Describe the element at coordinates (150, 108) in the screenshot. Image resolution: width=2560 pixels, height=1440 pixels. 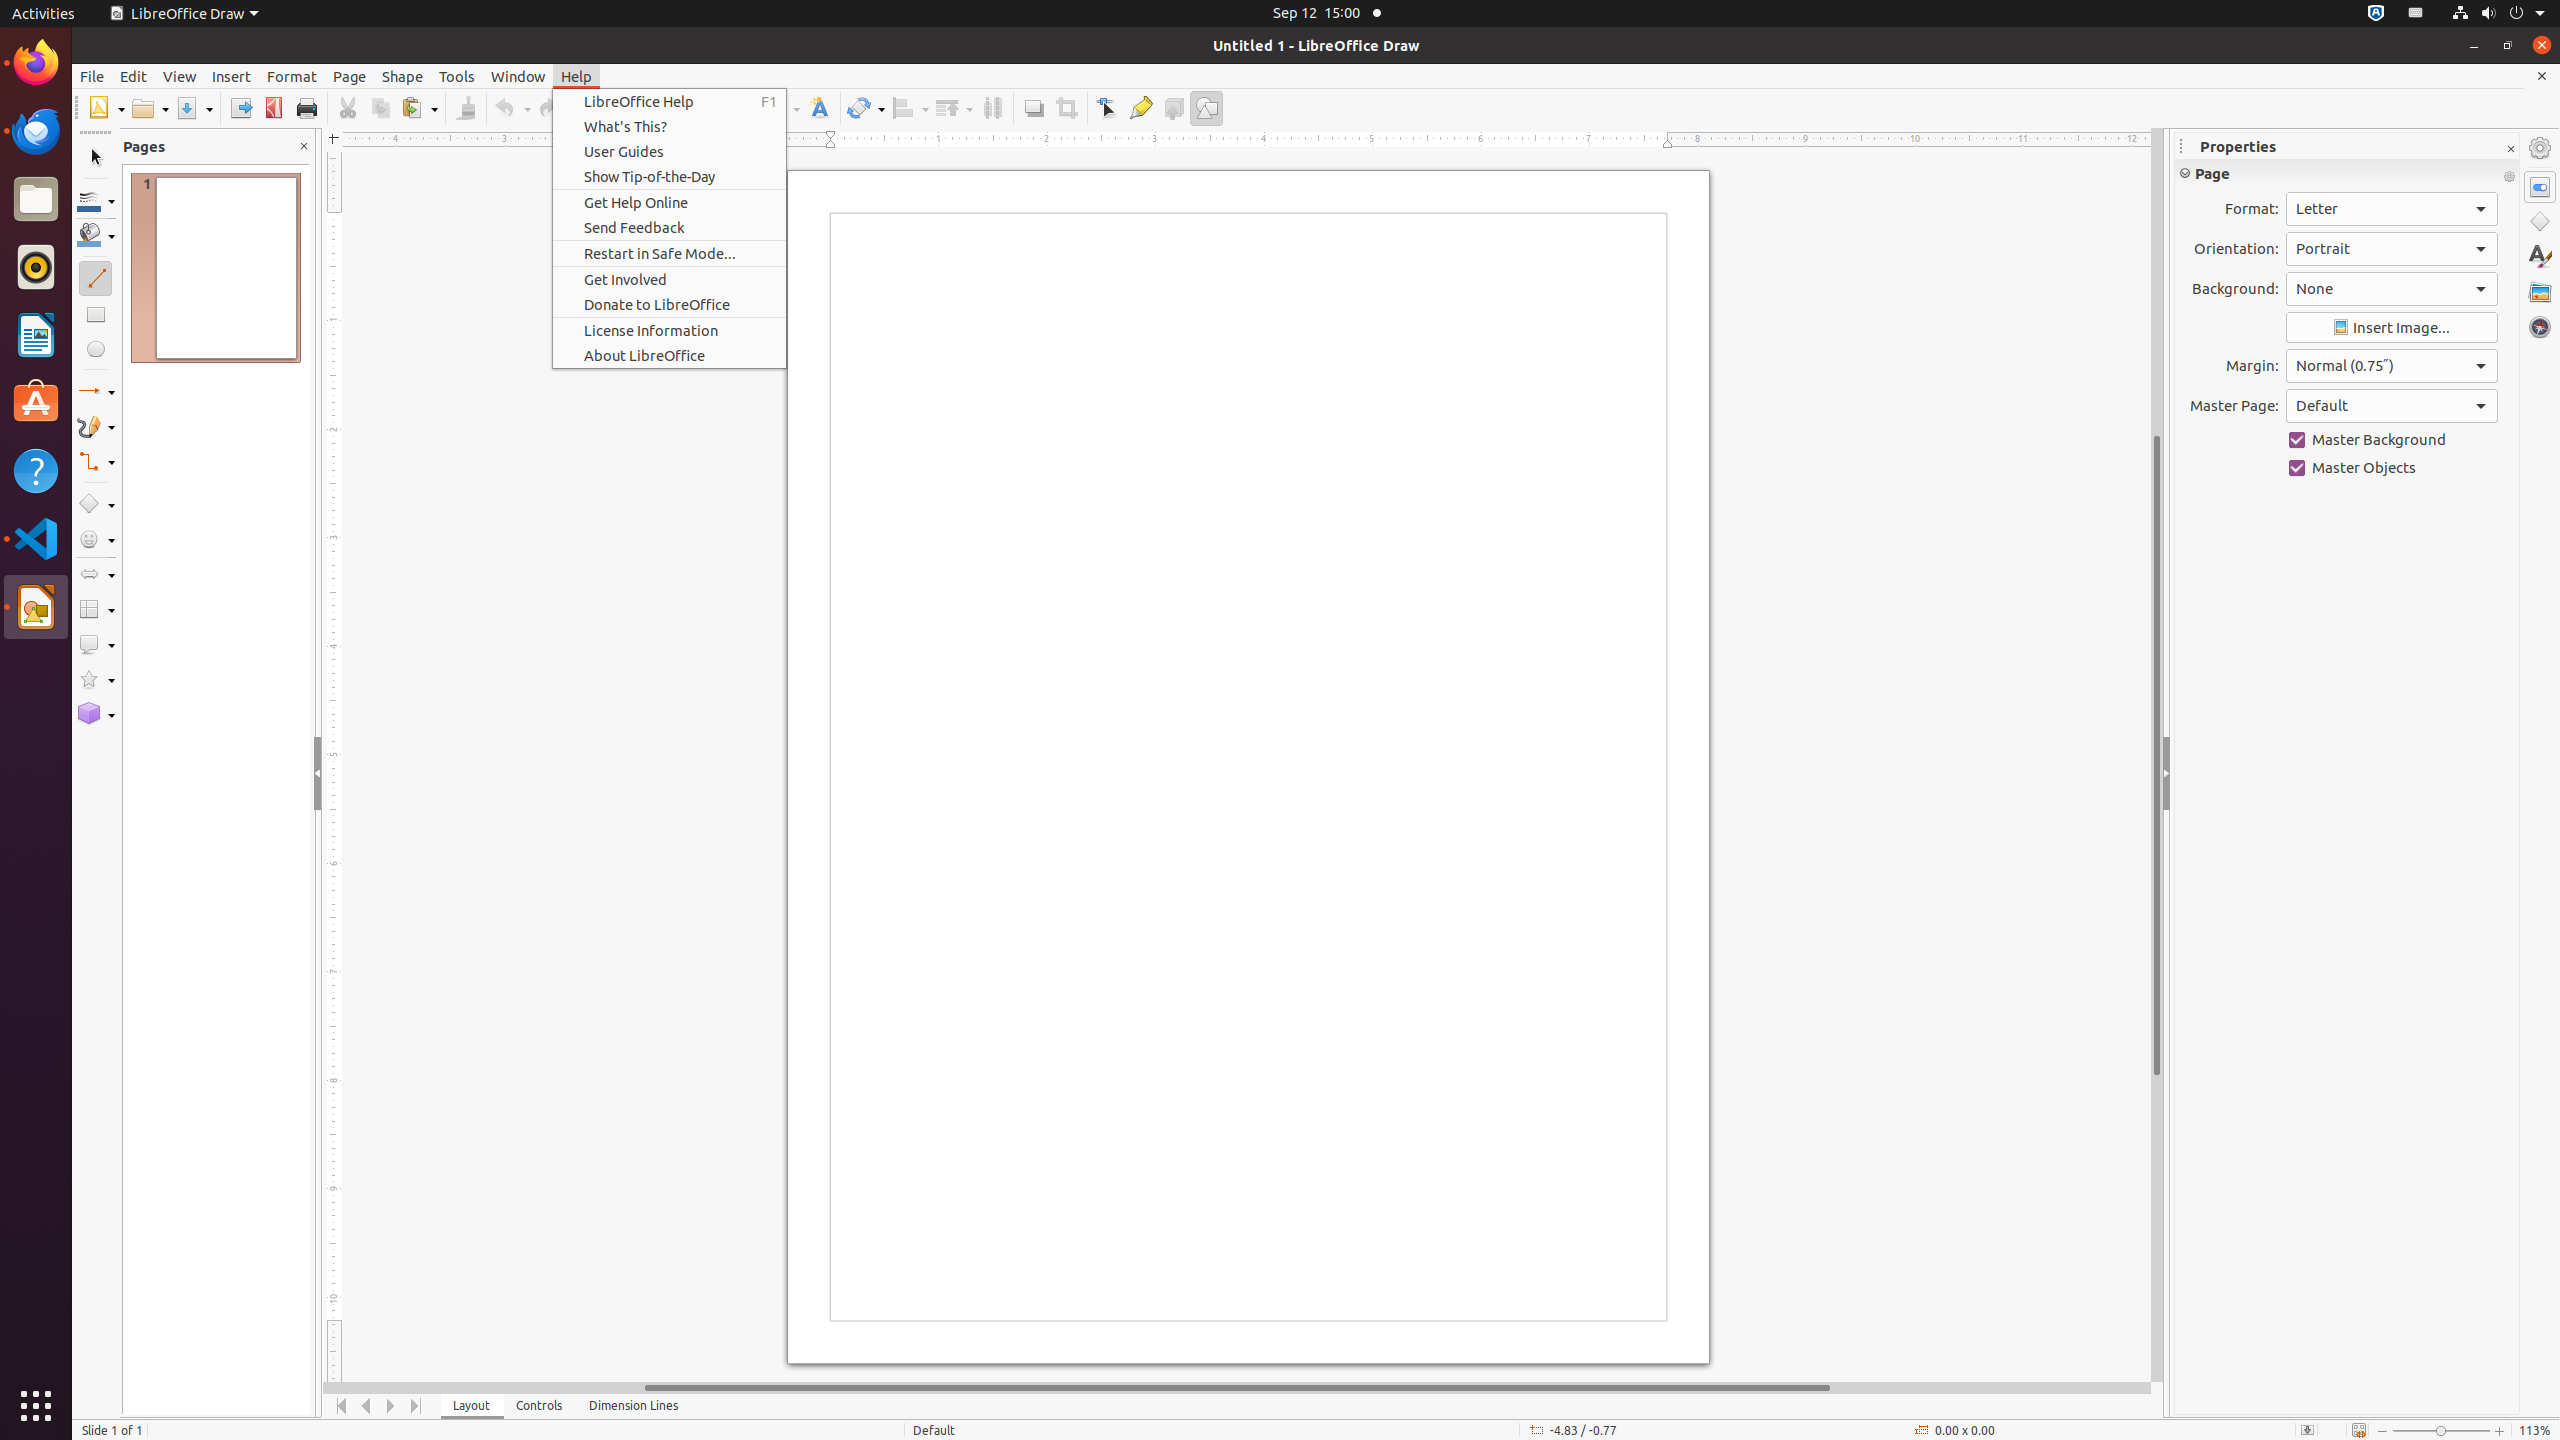
I see `Open` at that location.